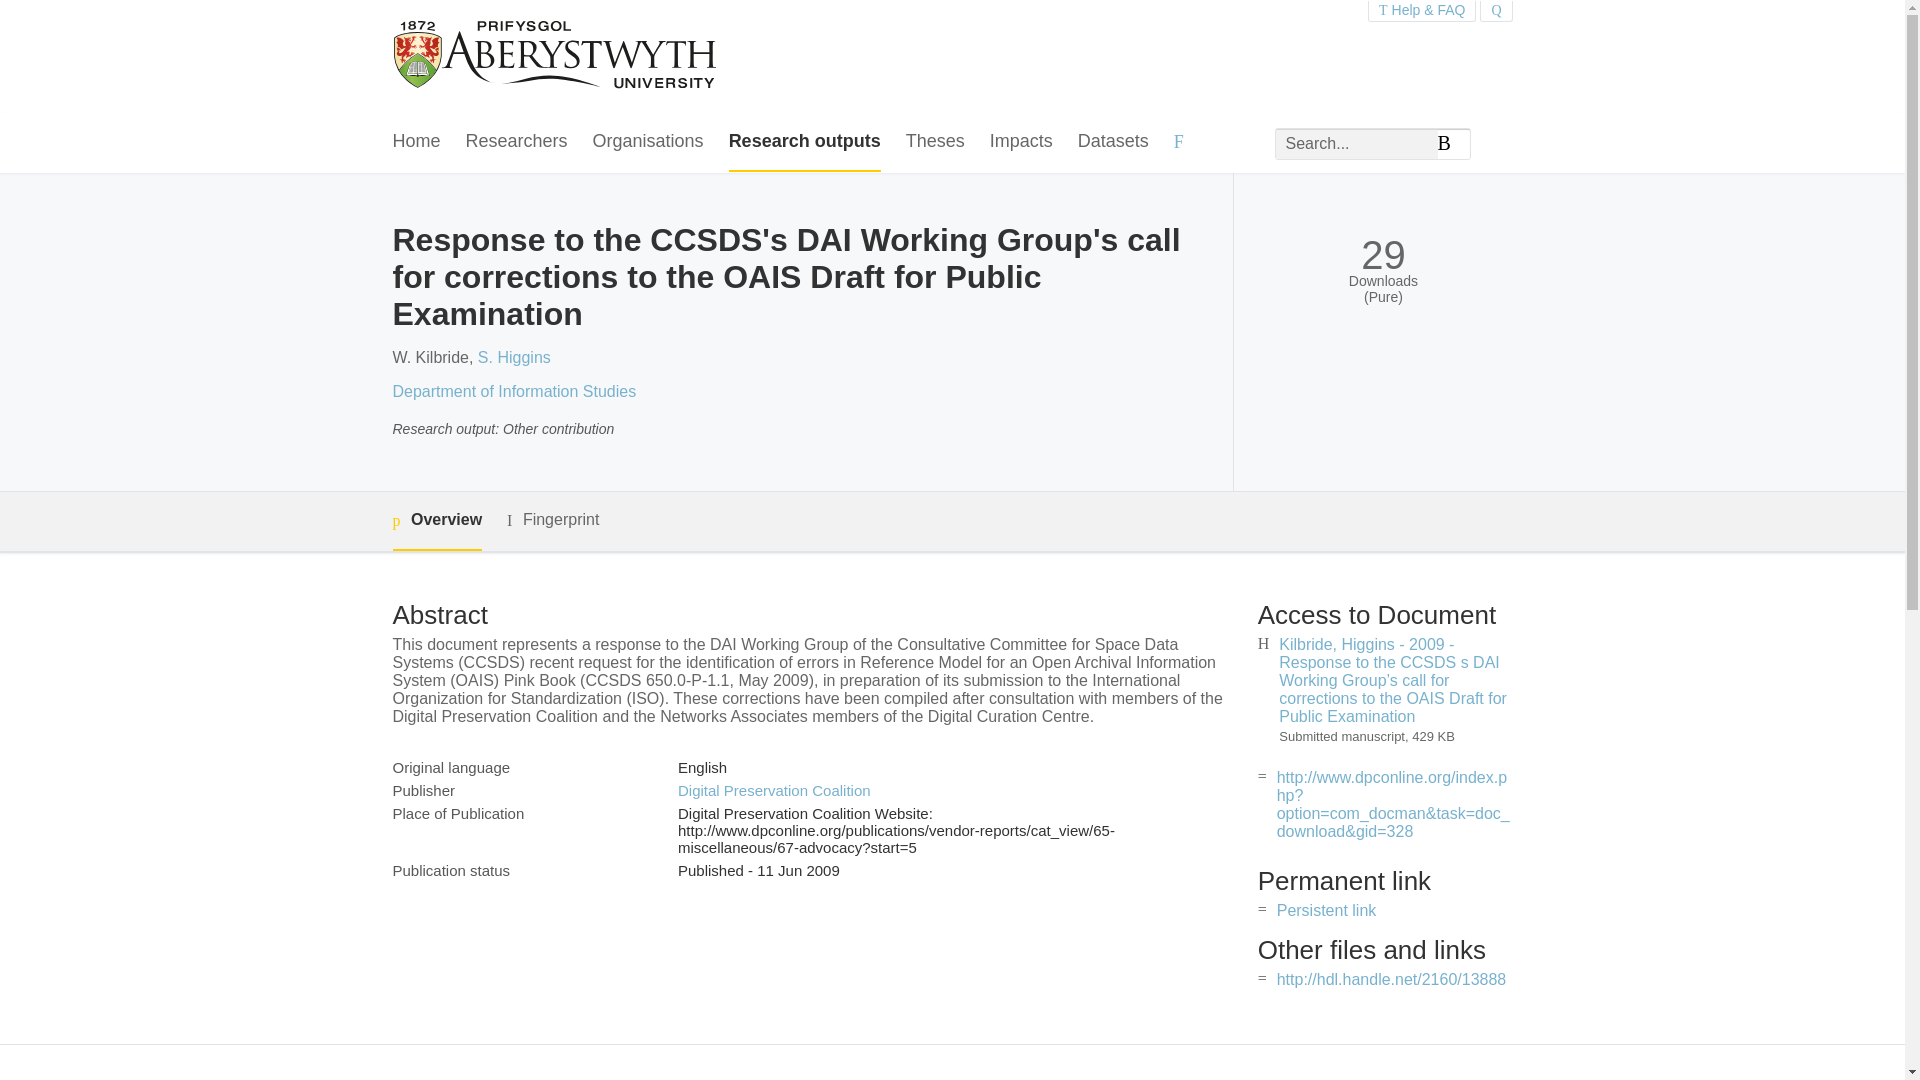 The image size is (1920, 1080). I want to click on Researchers, so click(517, 142).